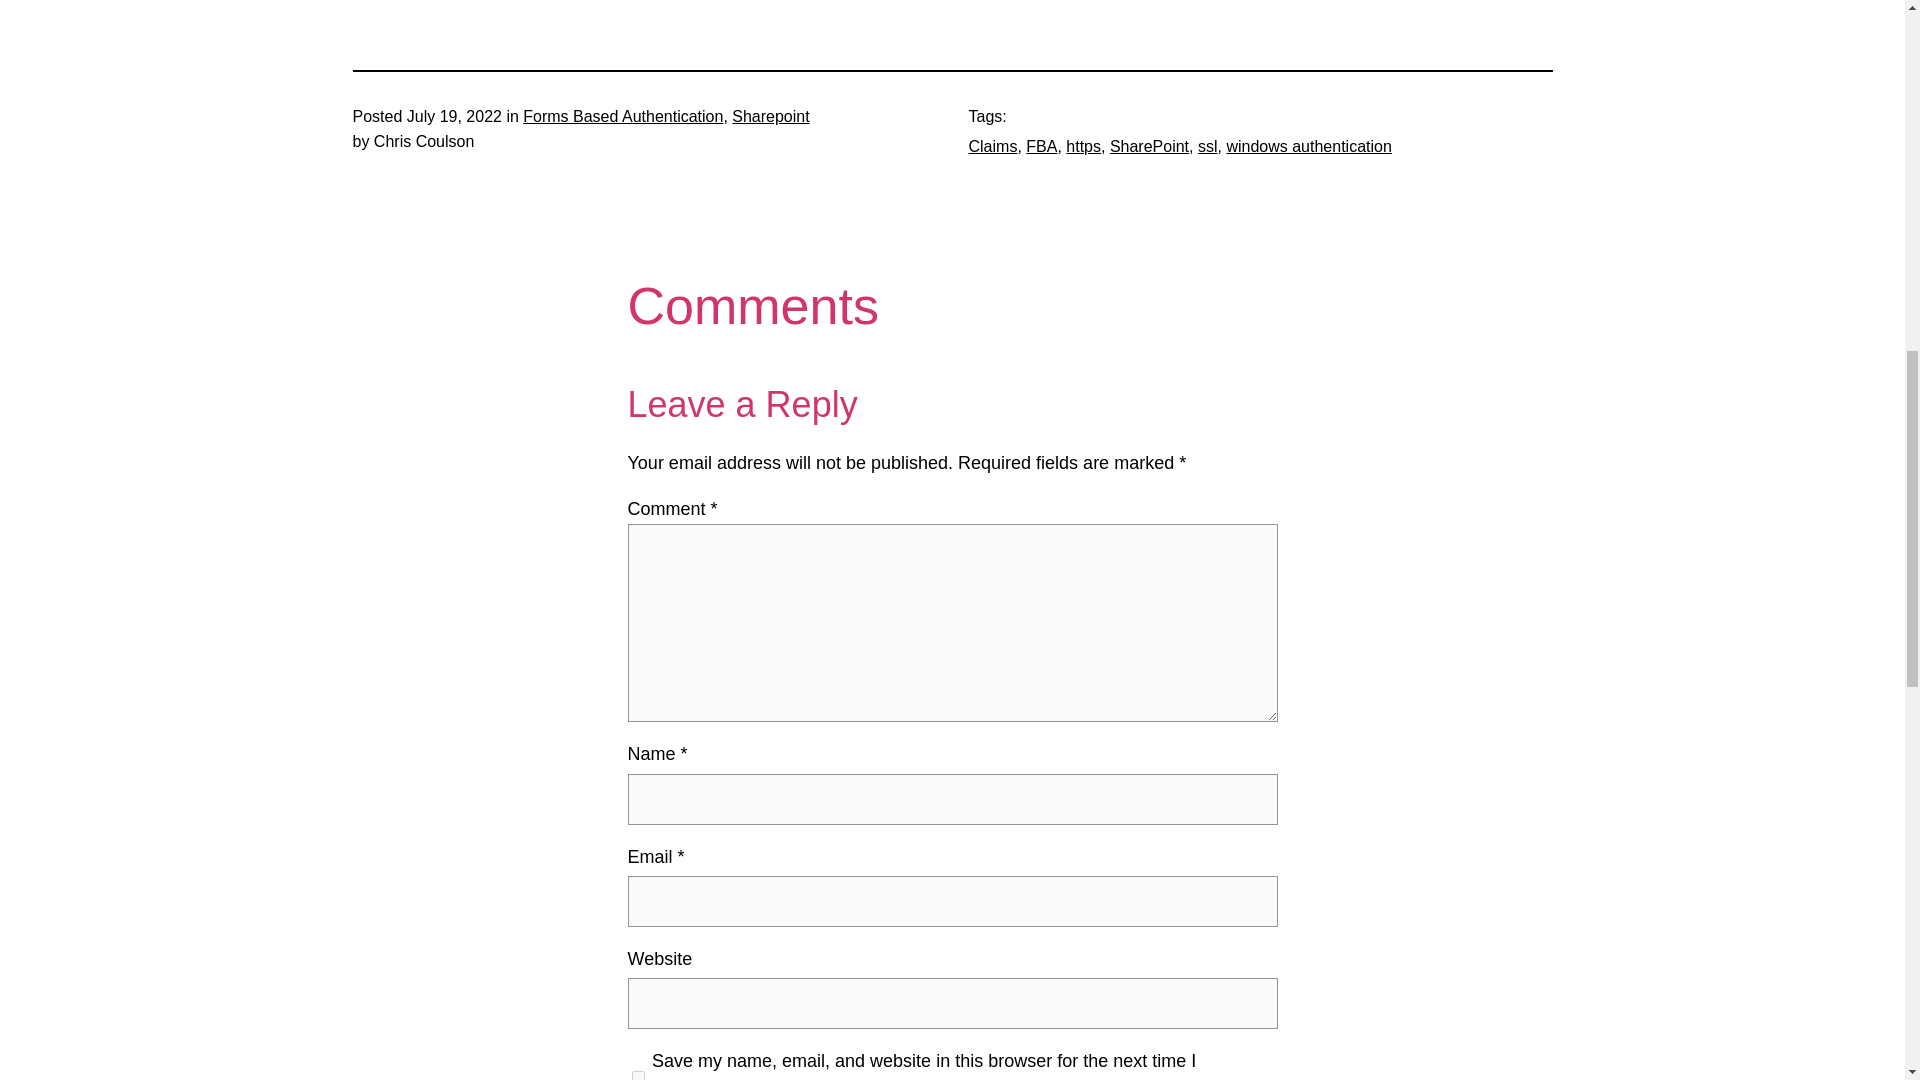 The width and height of the screenshot is (1920, 1080). I want to click on Sharepoint, so click(770, 116).